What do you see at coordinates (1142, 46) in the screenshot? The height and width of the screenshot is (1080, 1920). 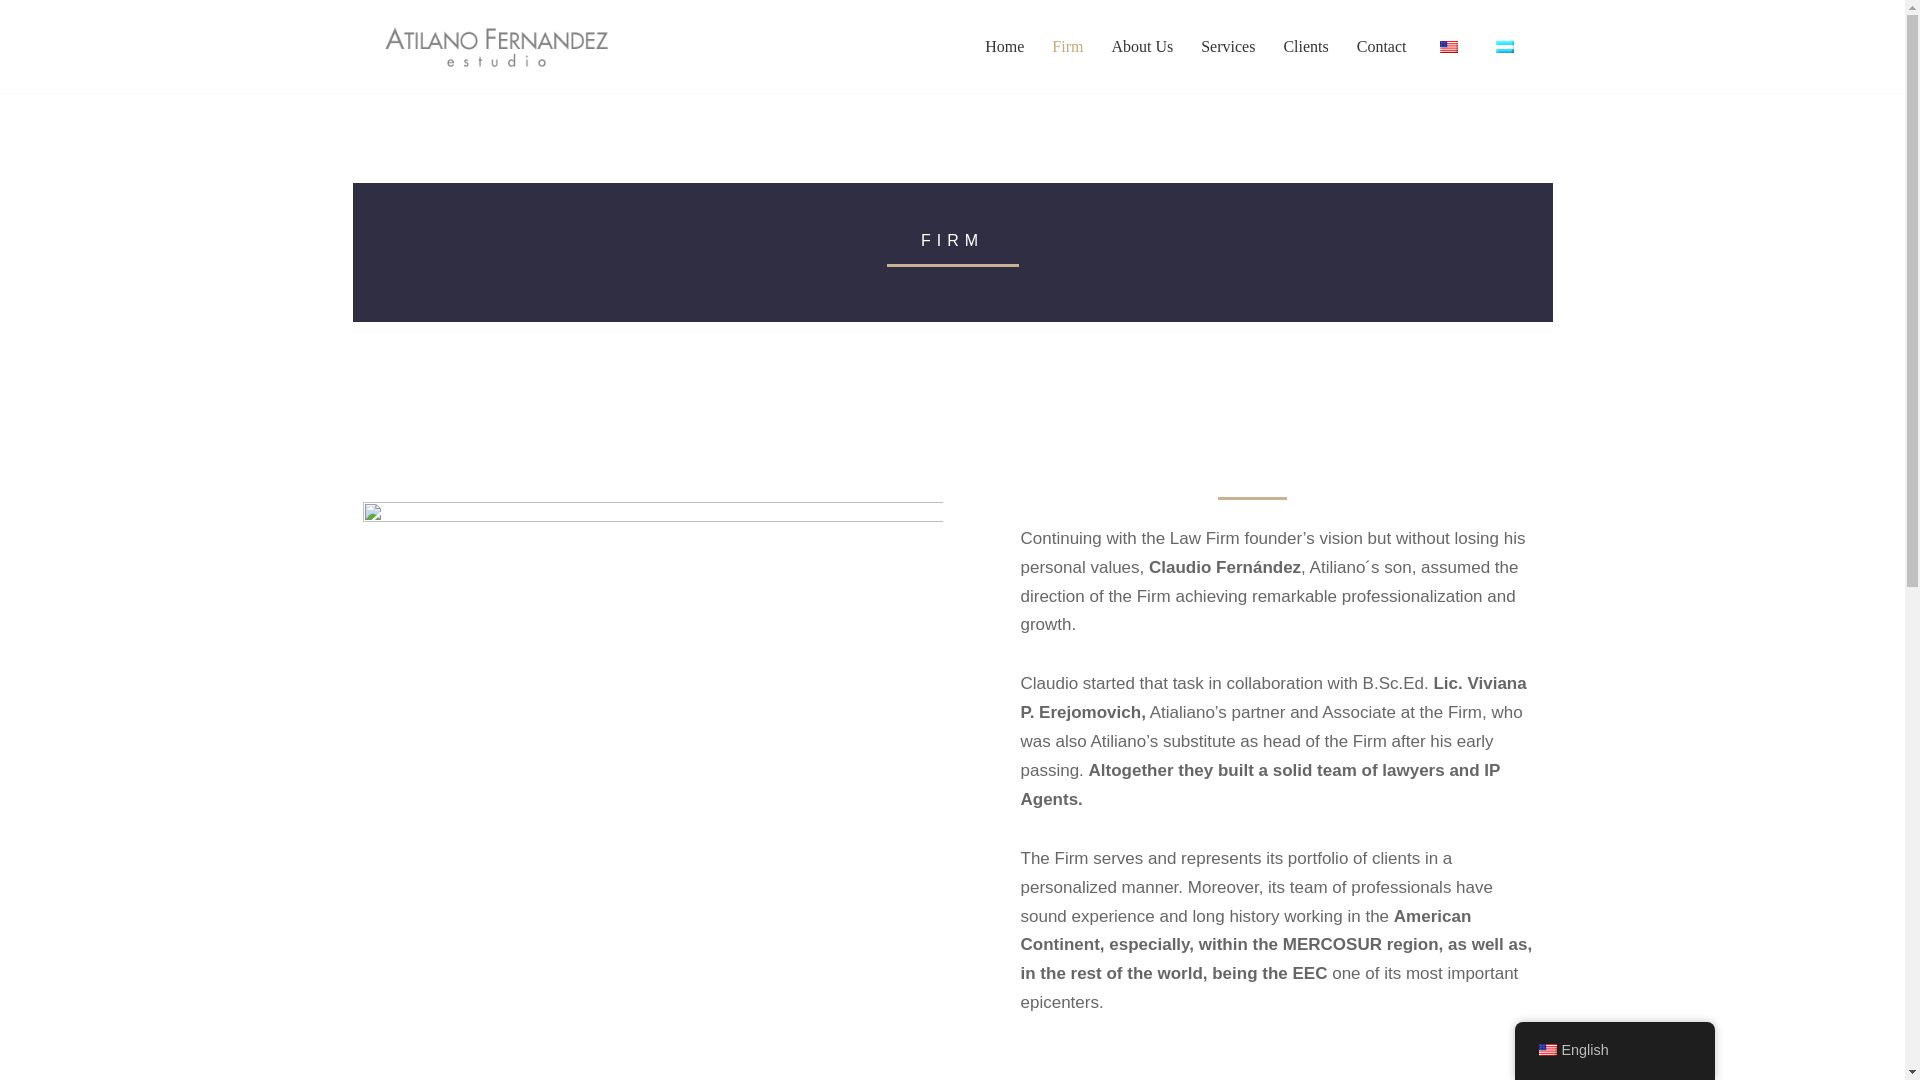 I see `About Us` at bounding box center [1142, 46].